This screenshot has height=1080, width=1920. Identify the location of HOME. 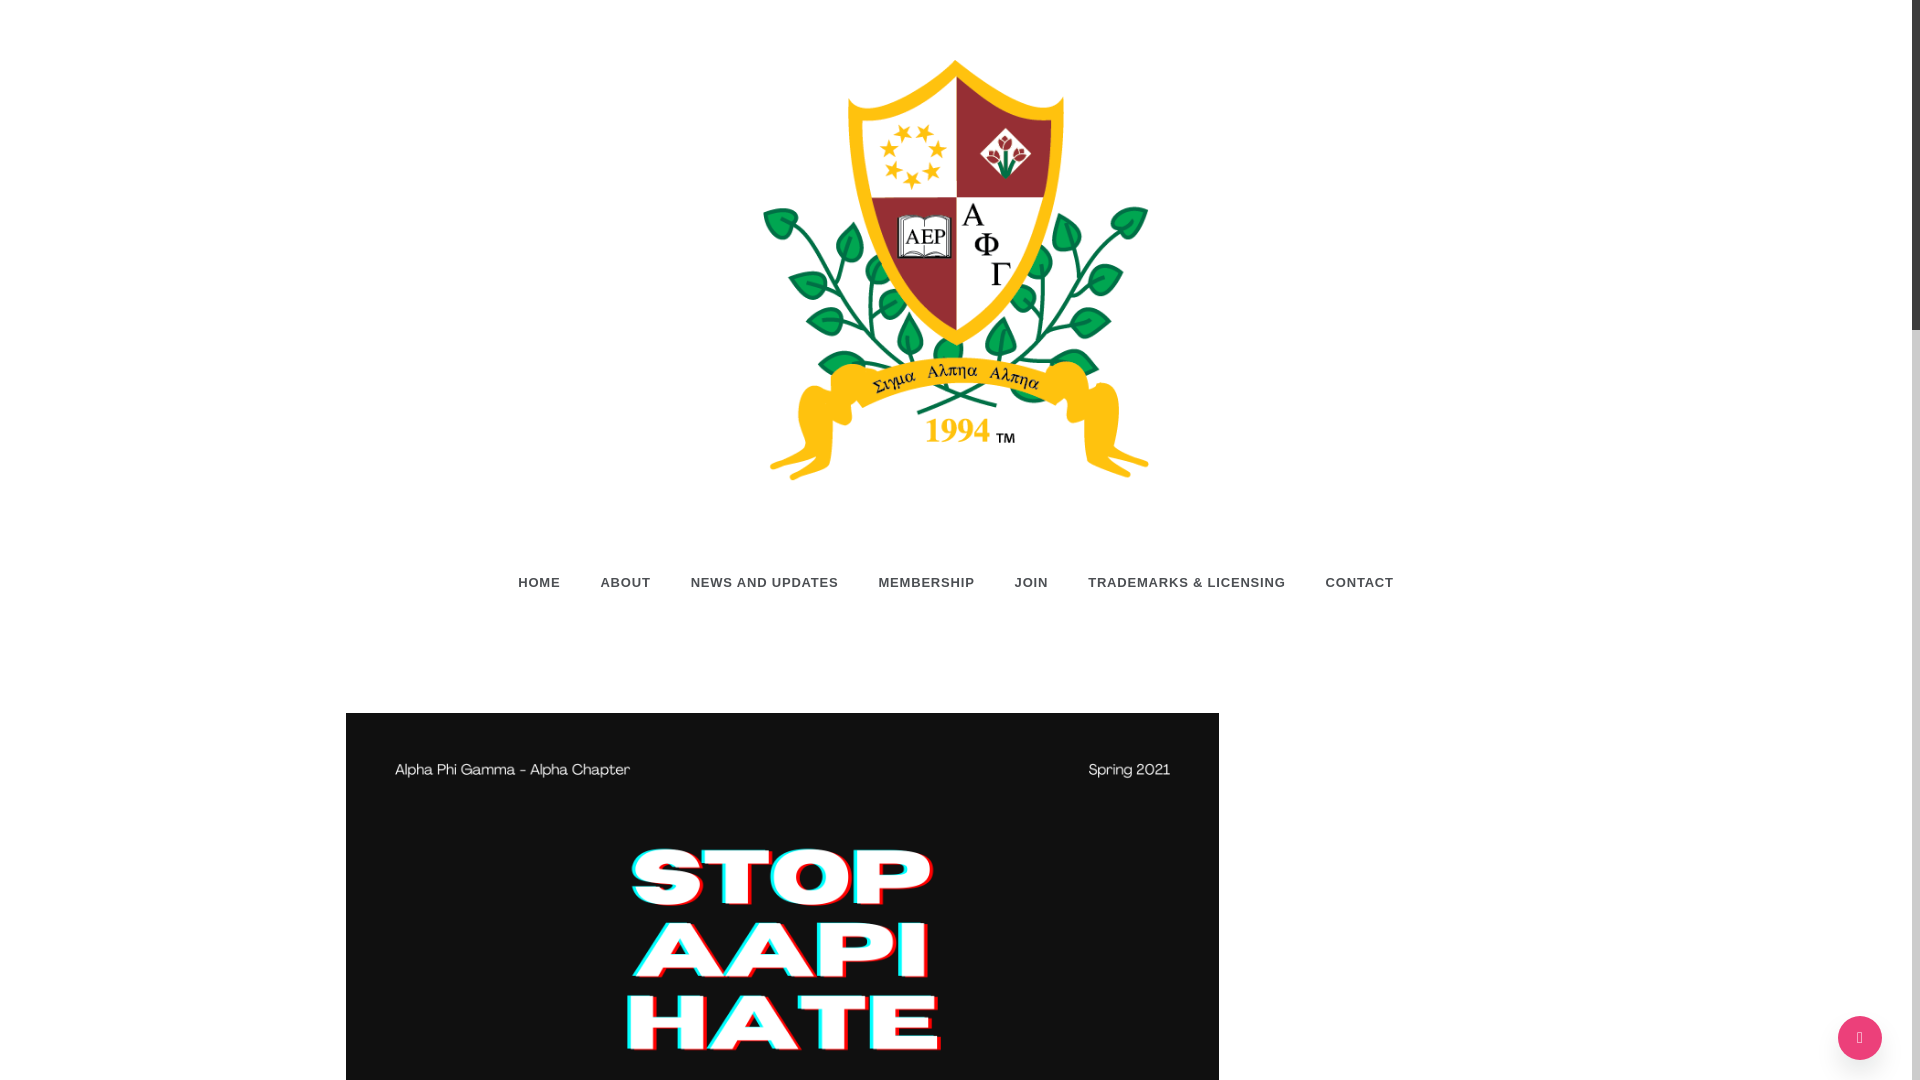
(548, 582).